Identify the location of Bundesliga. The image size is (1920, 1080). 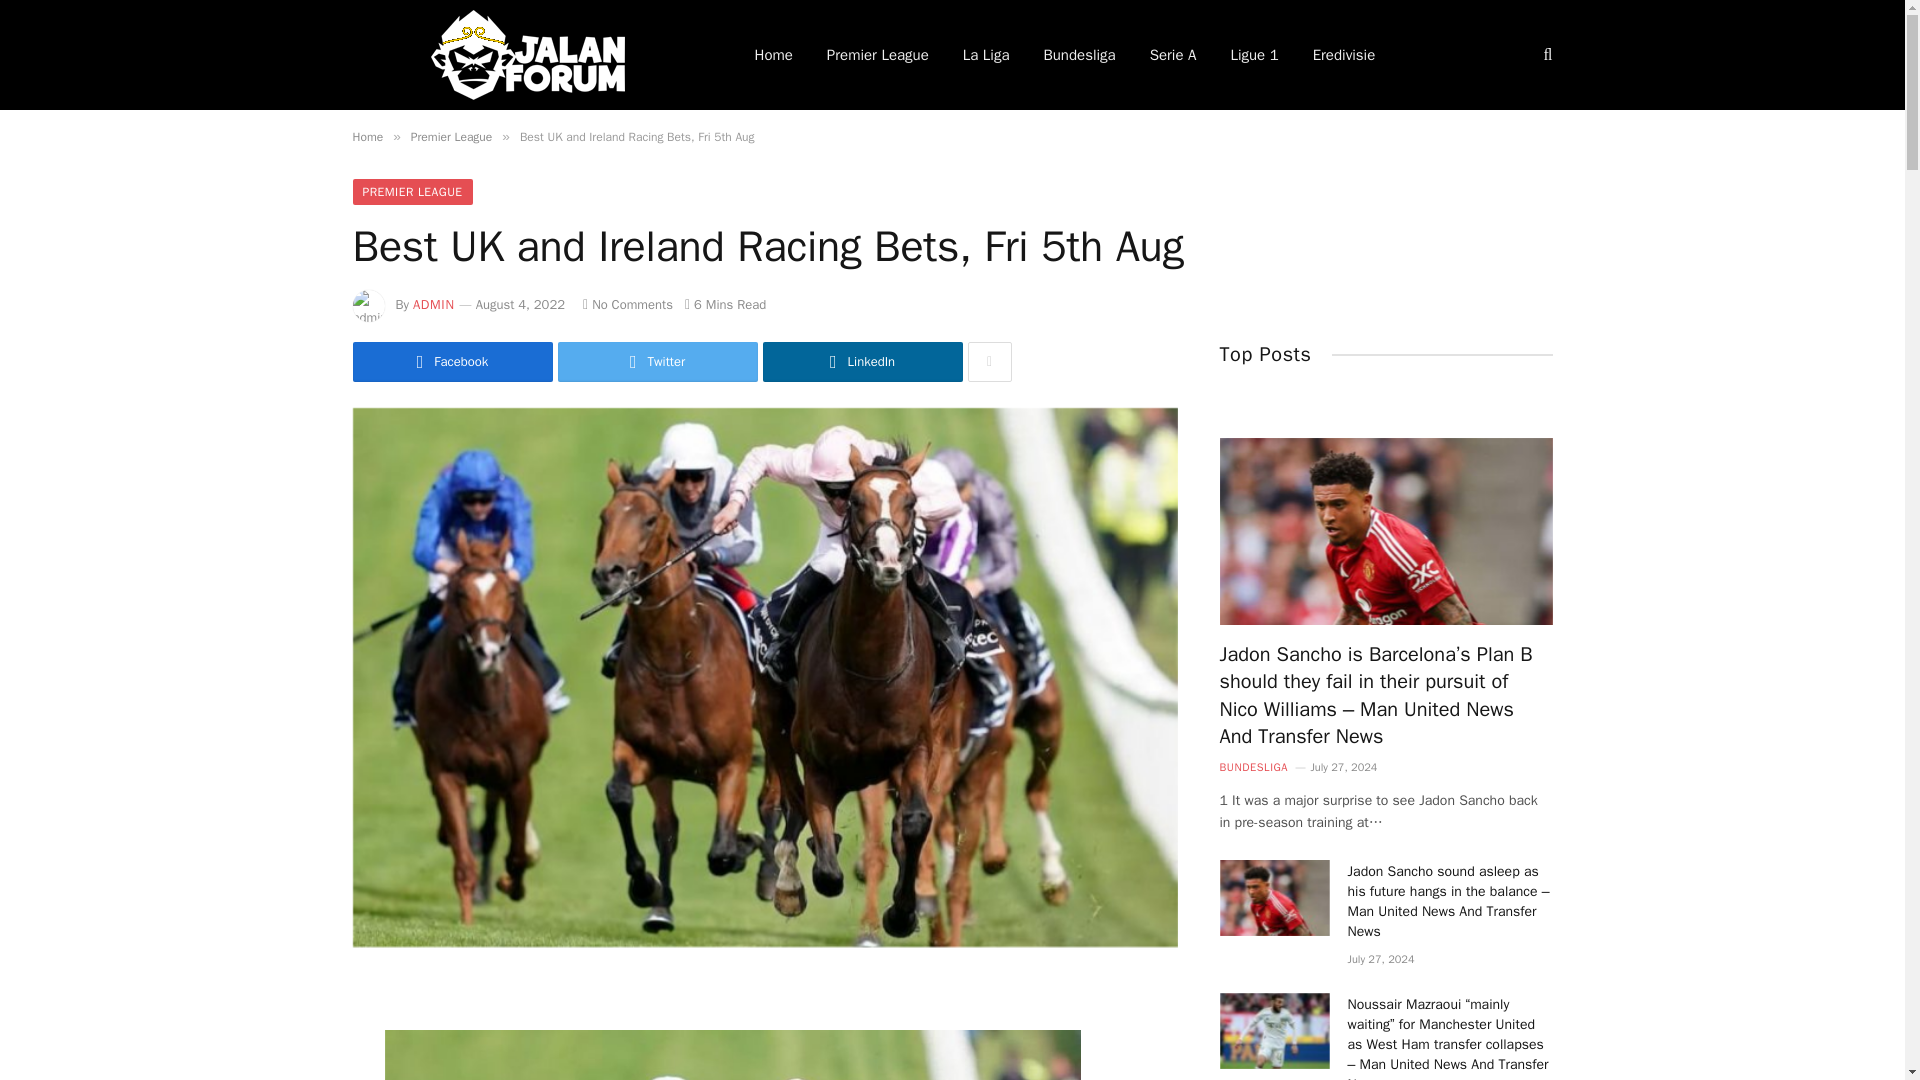
(1078, 55).